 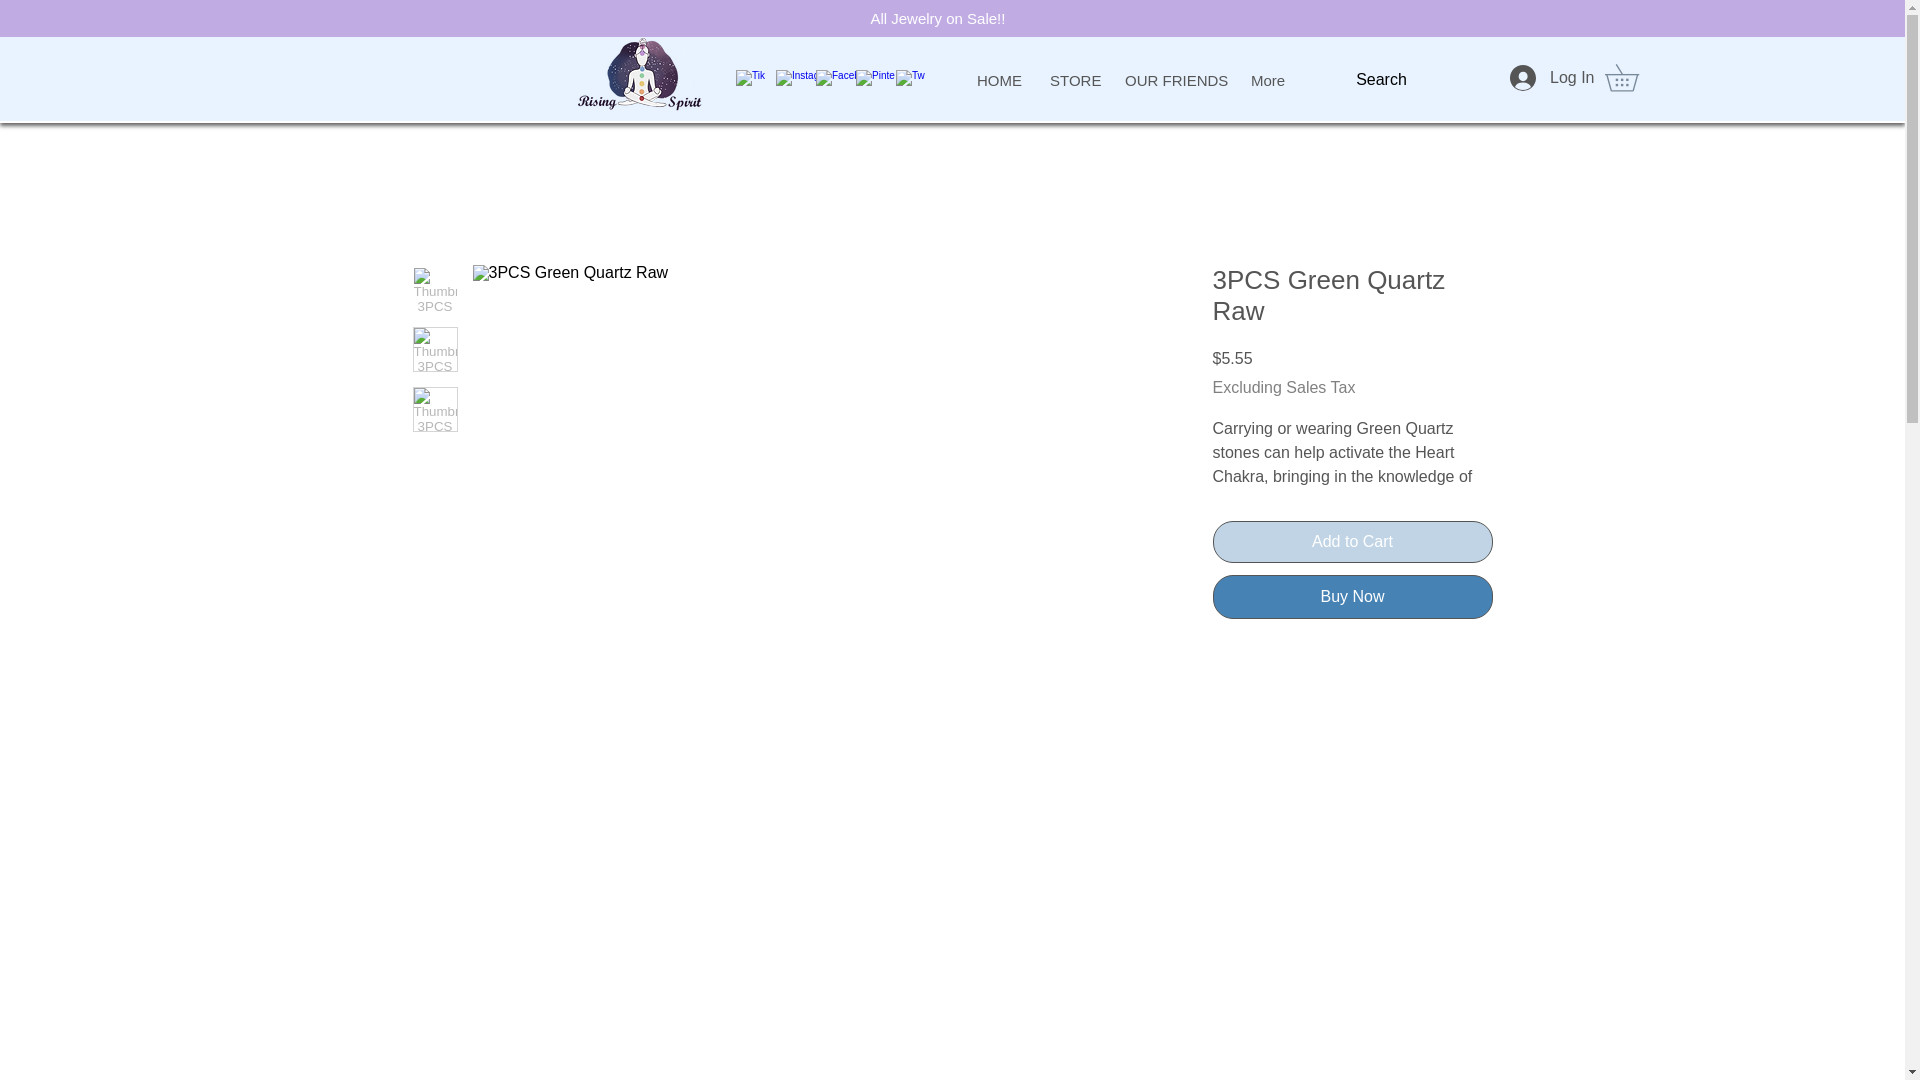 I want to click on Buy Now, so click(x=1351, y=596).